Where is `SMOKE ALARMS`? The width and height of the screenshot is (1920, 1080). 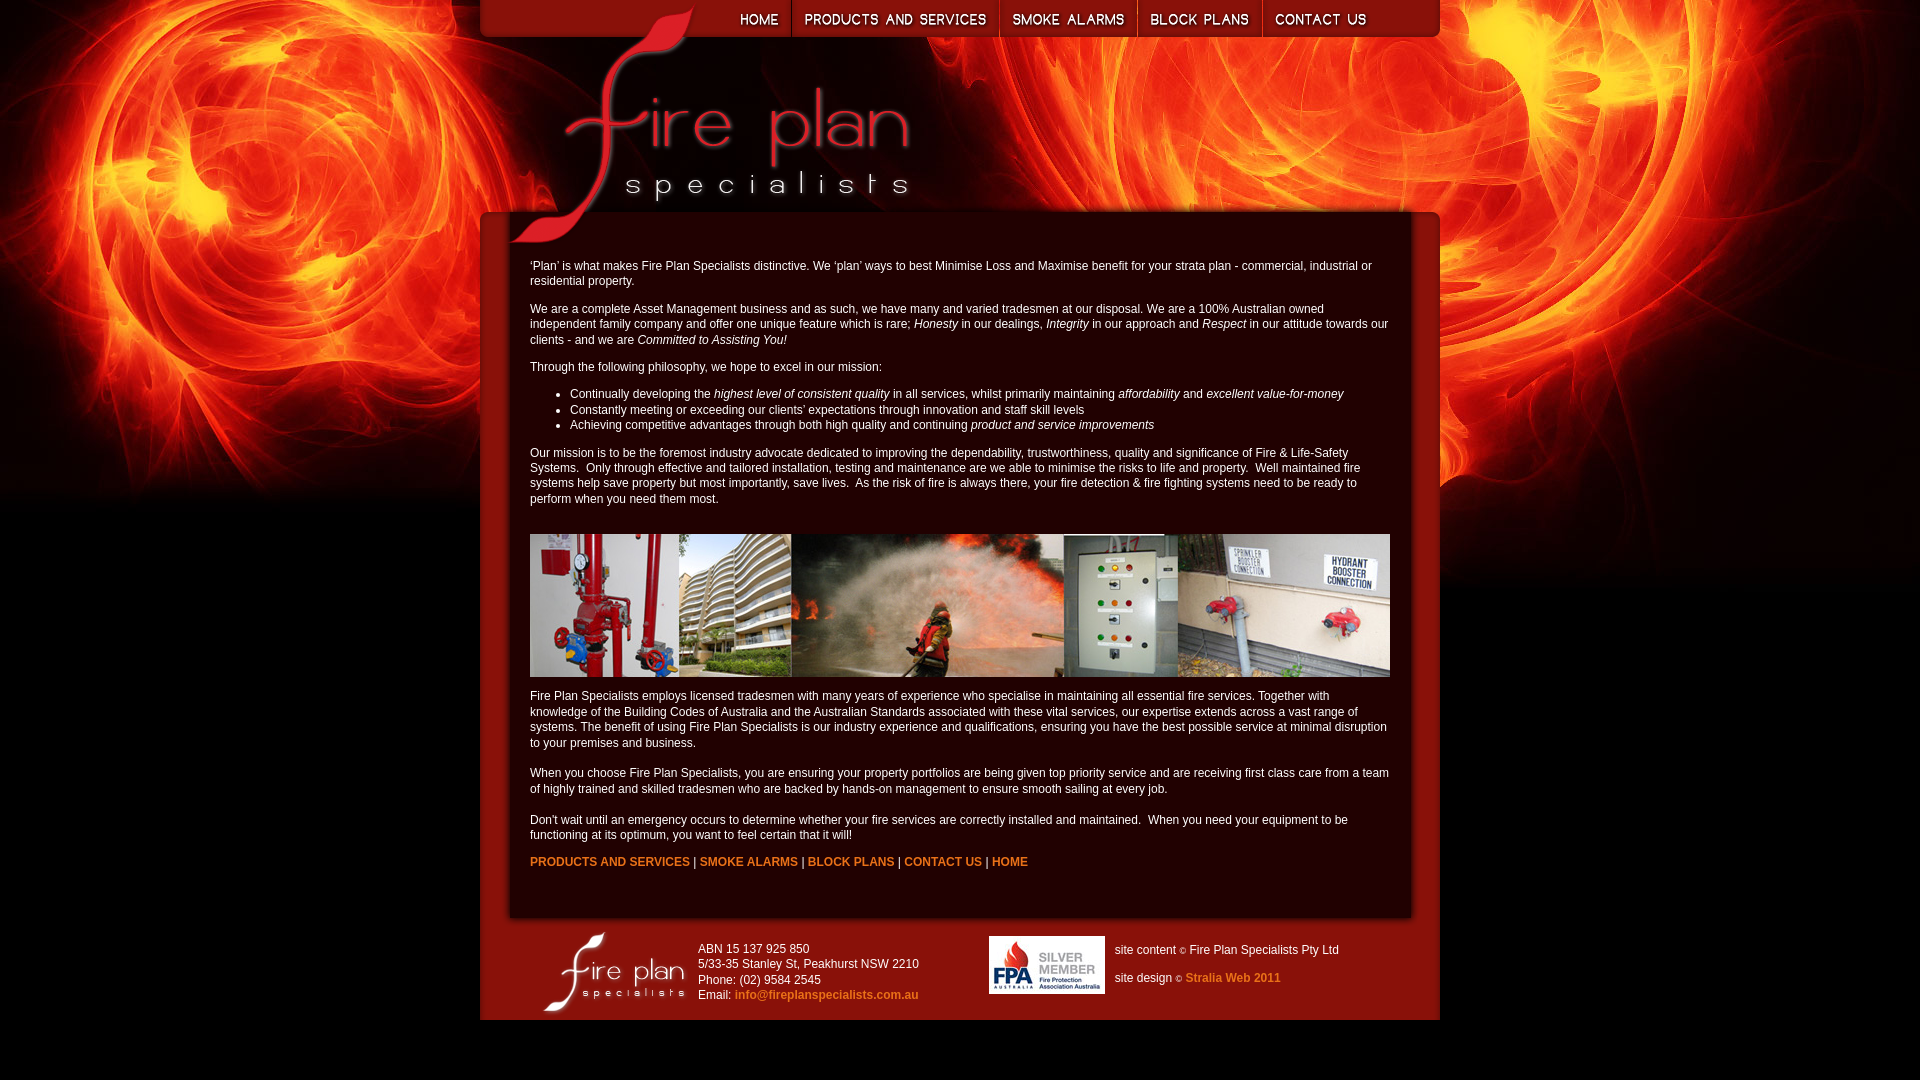
SMOKE ALARMS is located at coordinates (749, 862).